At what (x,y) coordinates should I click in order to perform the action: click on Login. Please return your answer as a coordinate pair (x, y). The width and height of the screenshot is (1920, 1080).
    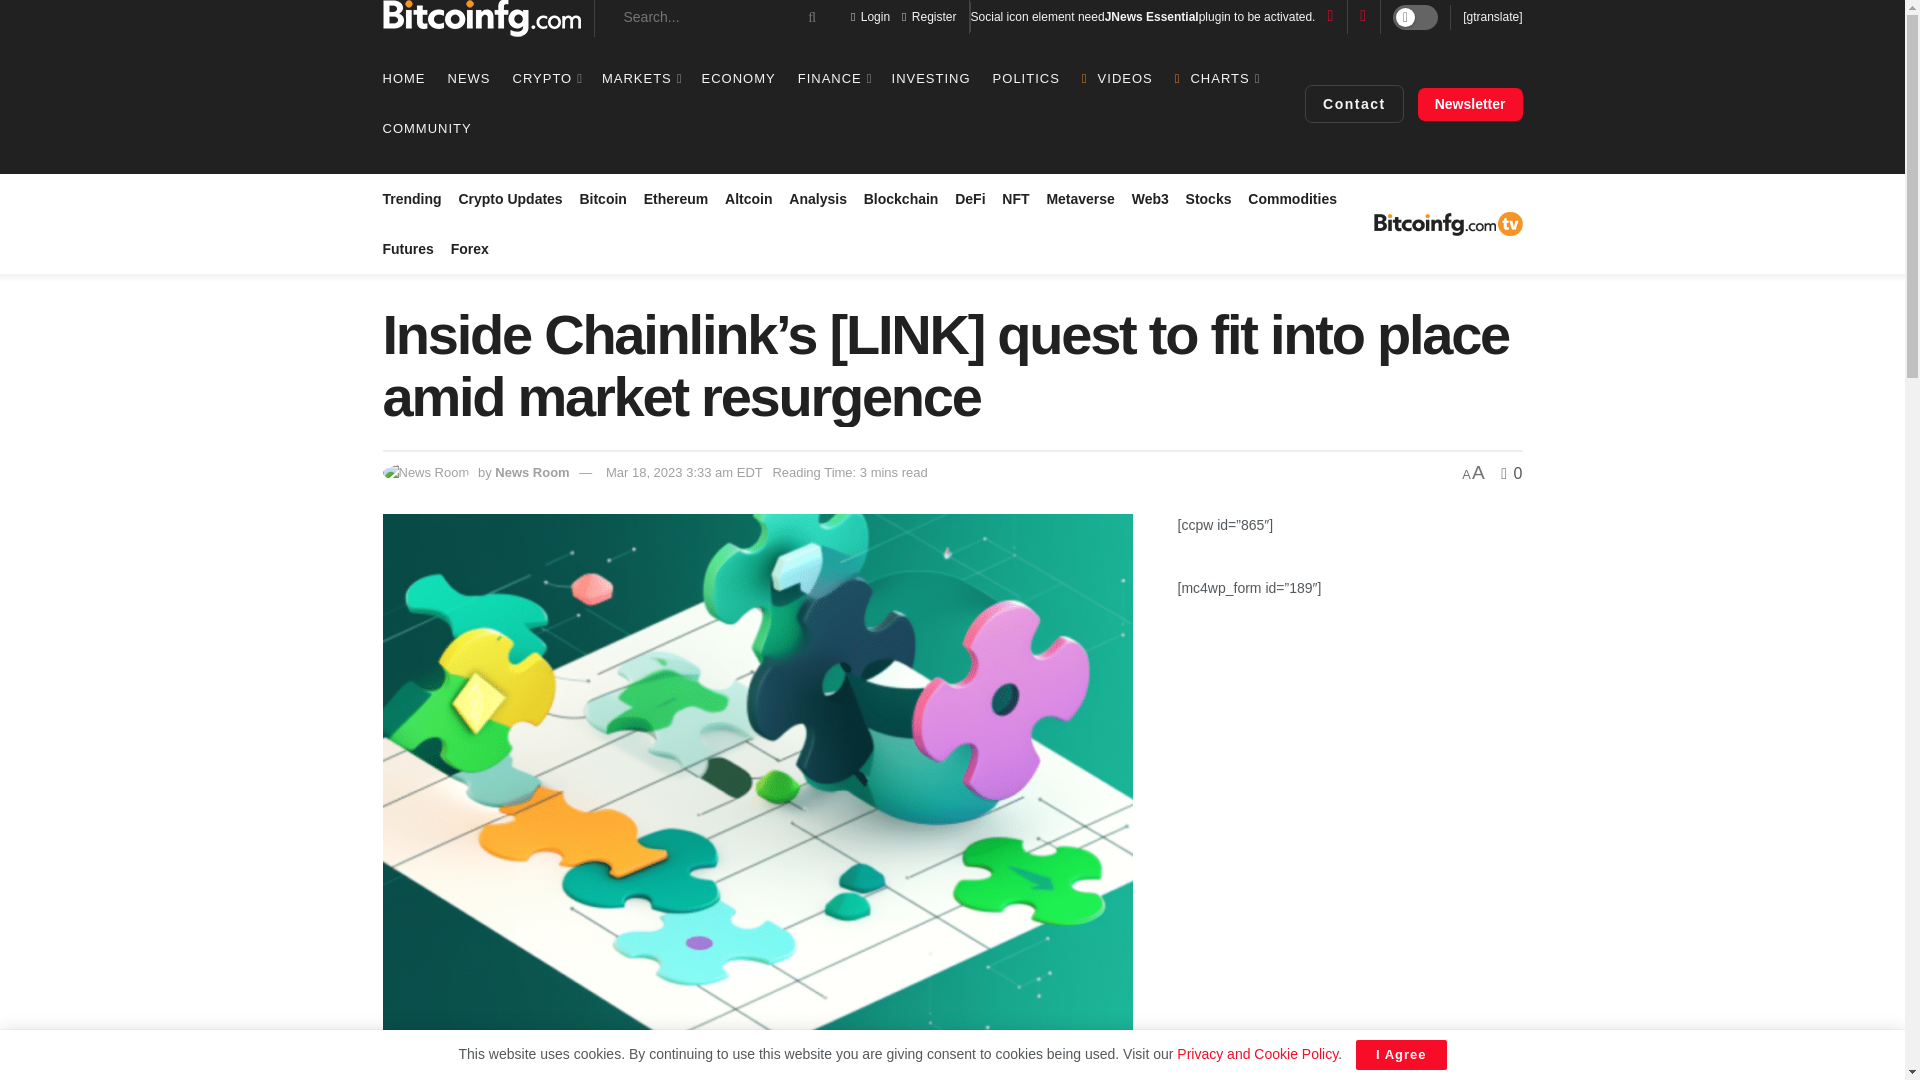
    Looking at the image, I should click on (870, 16).